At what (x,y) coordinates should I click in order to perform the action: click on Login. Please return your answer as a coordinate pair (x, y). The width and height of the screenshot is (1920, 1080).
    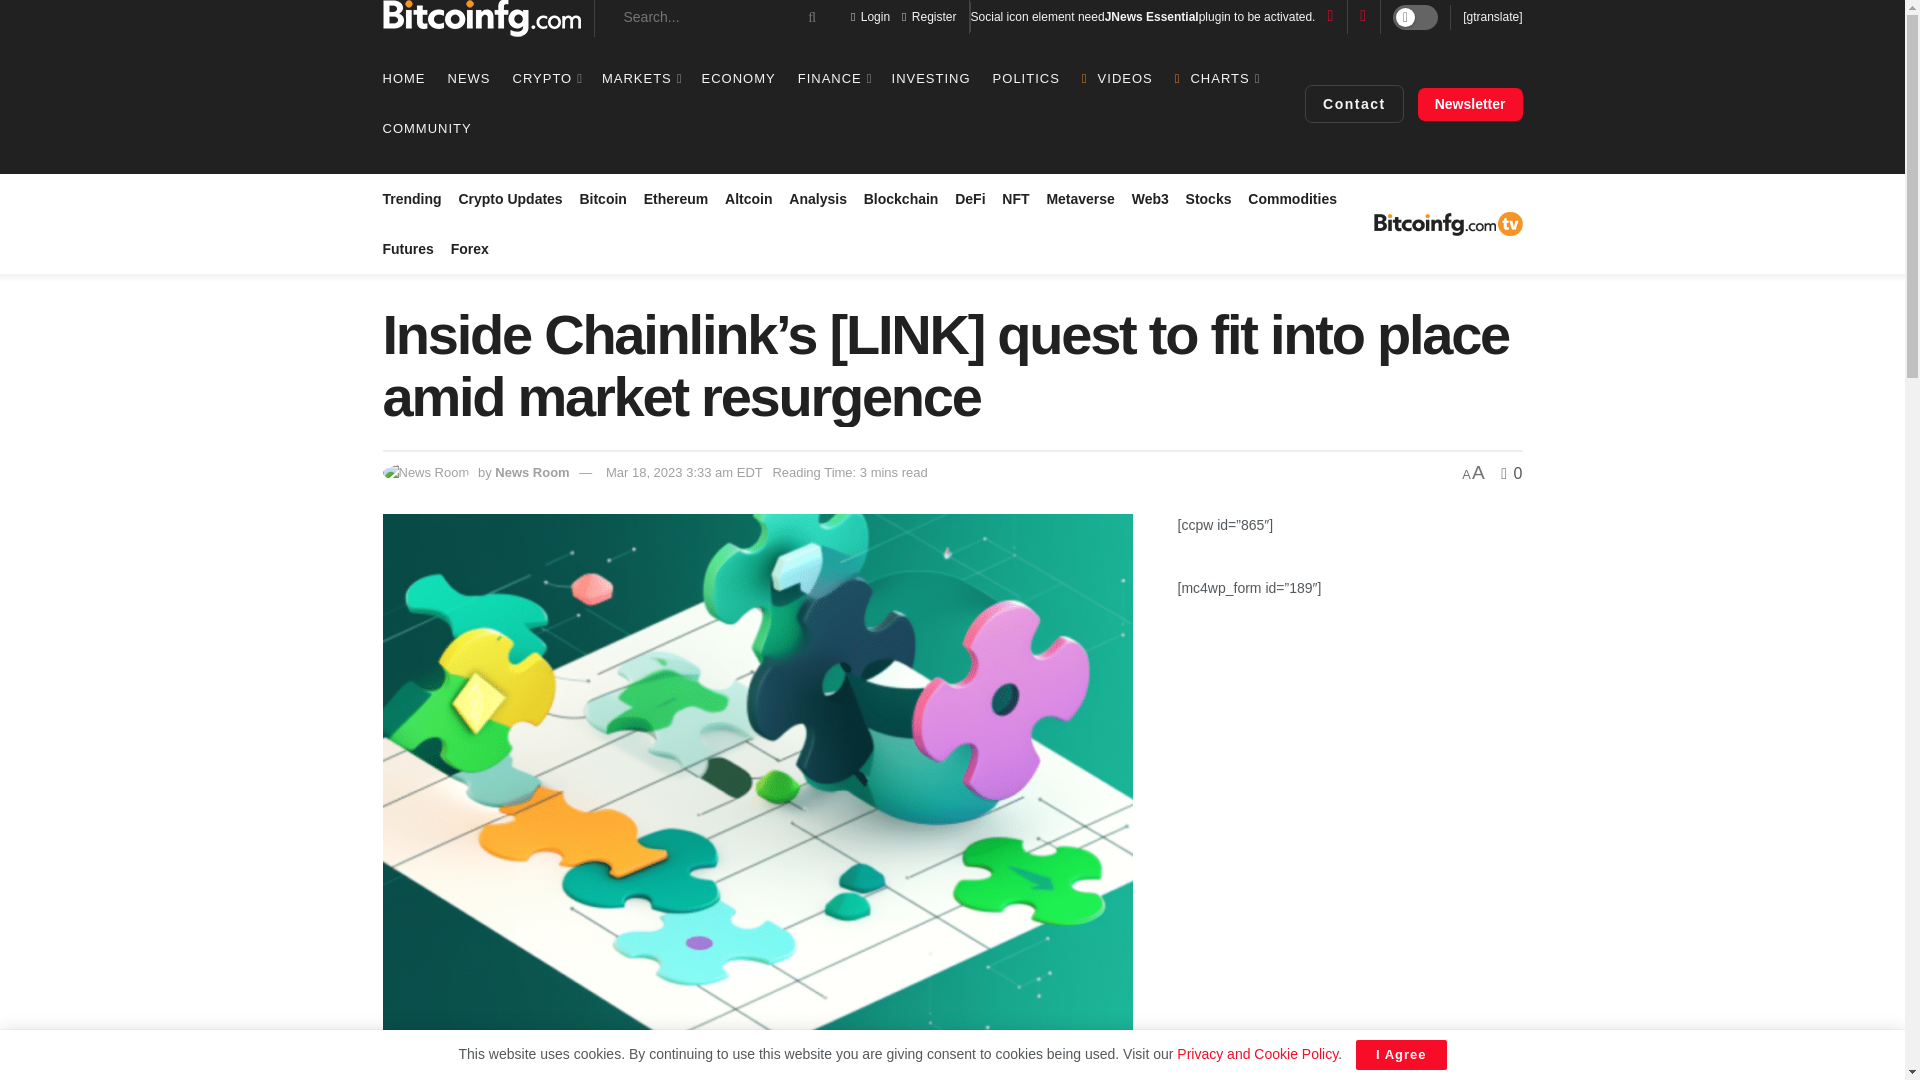
    Looking at the image, I should click on (870, 16).